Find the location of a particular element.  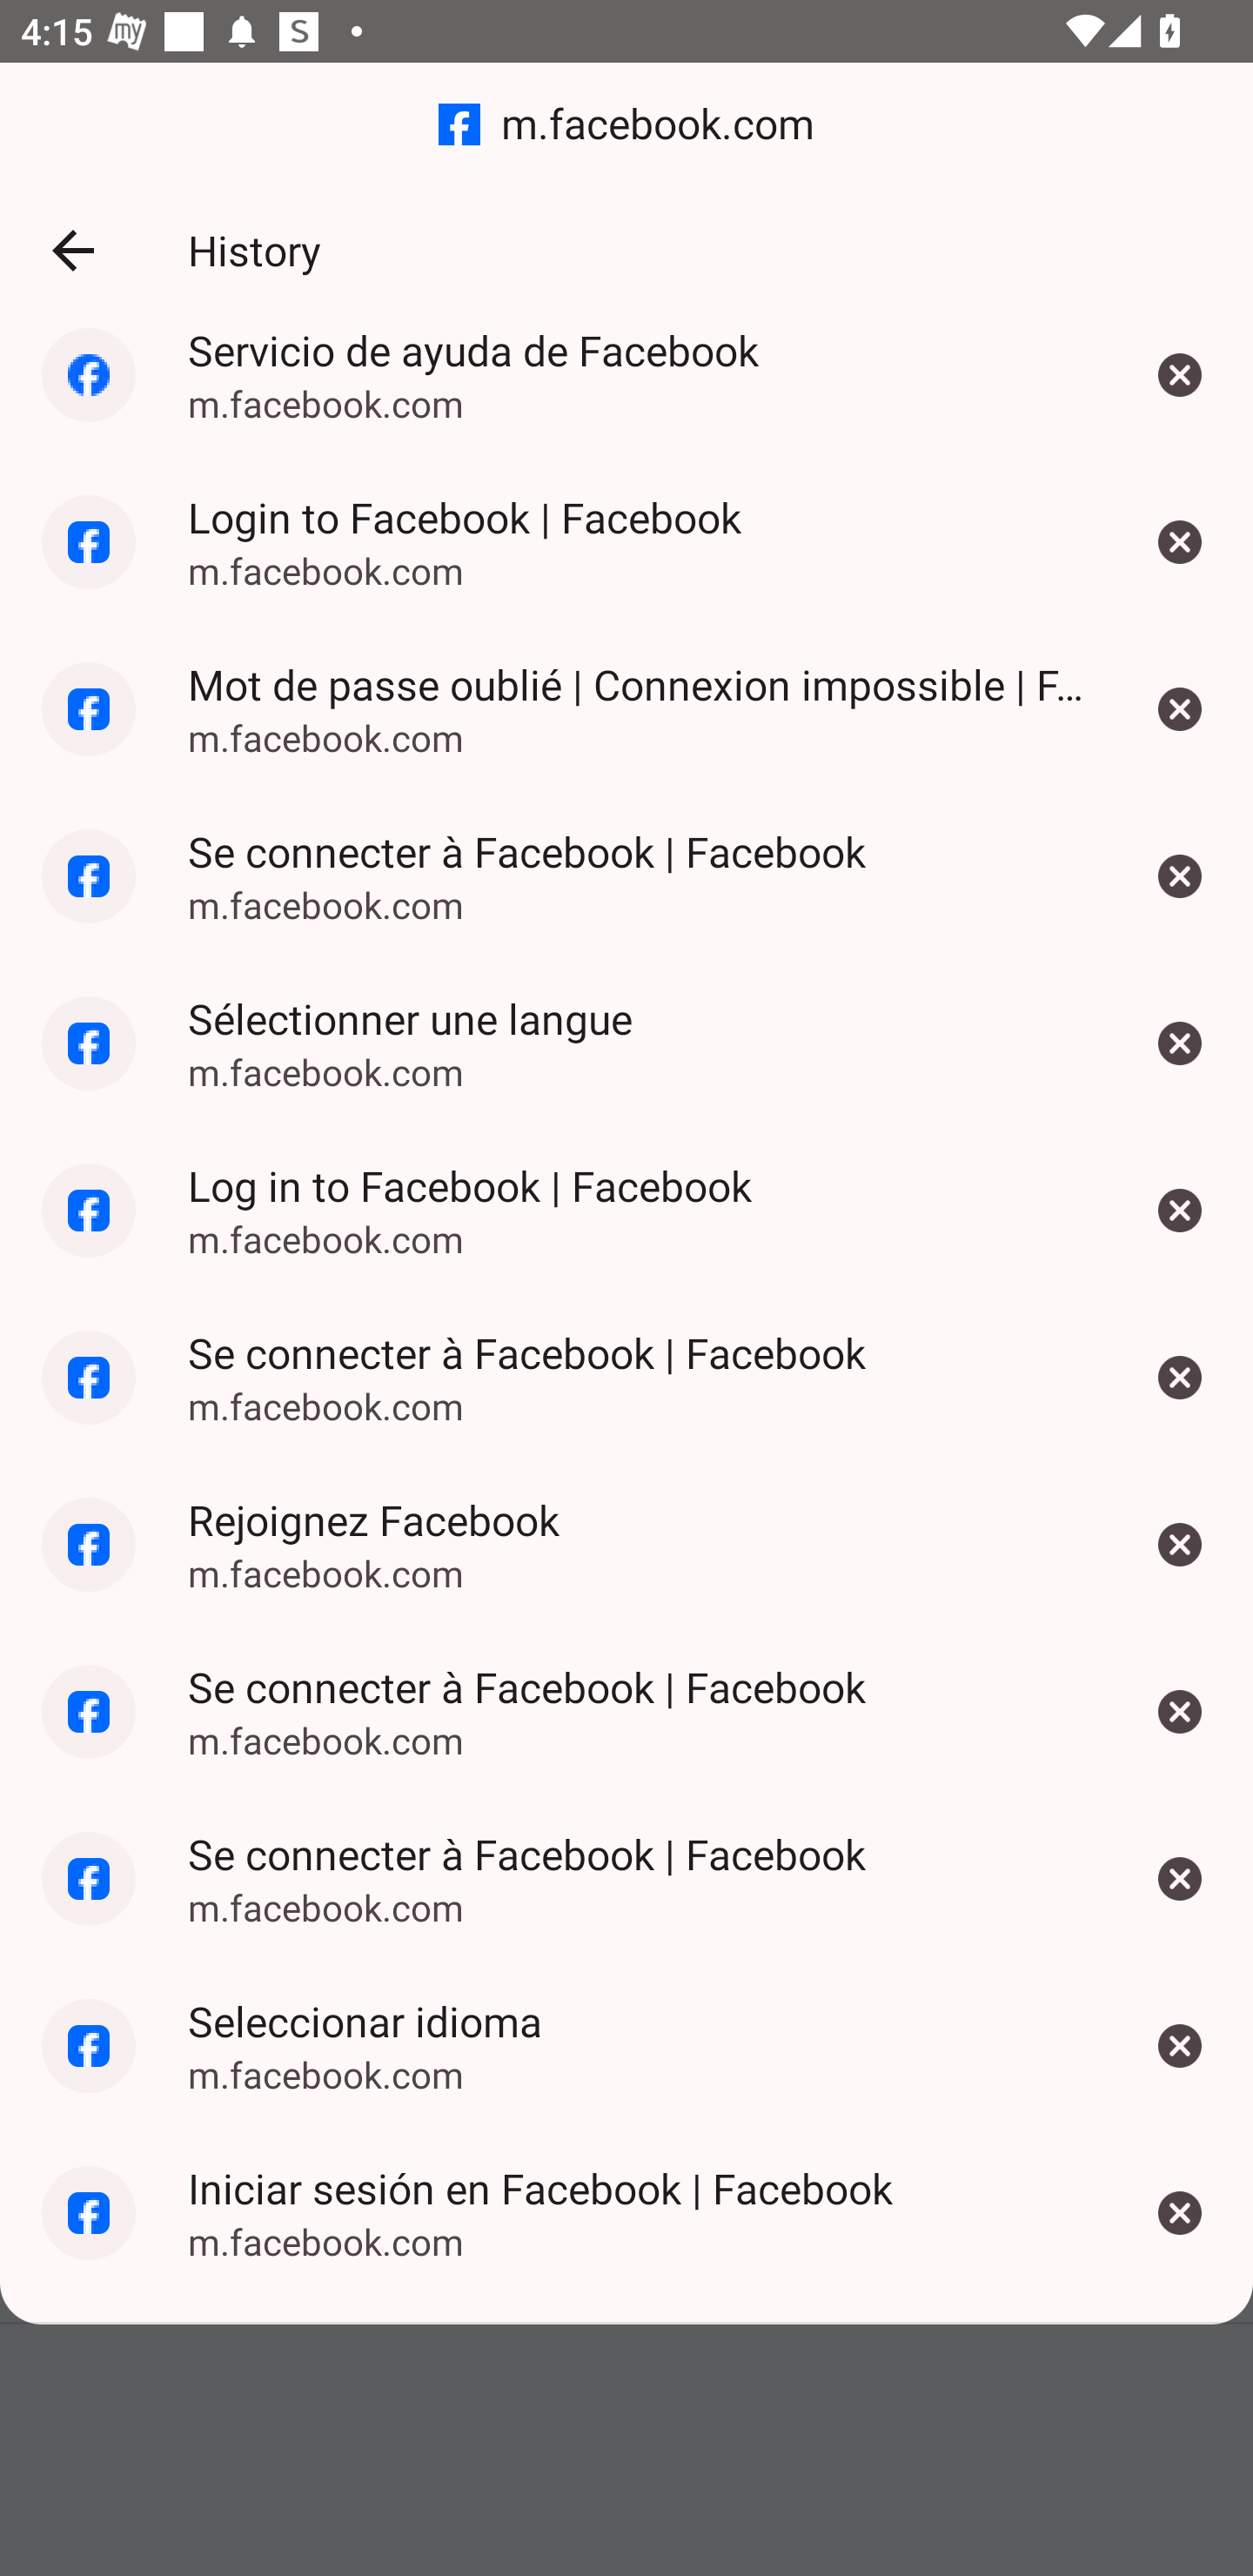

Servicio de ayuda de Facebook Remove is located at coordinates (1180, 386).